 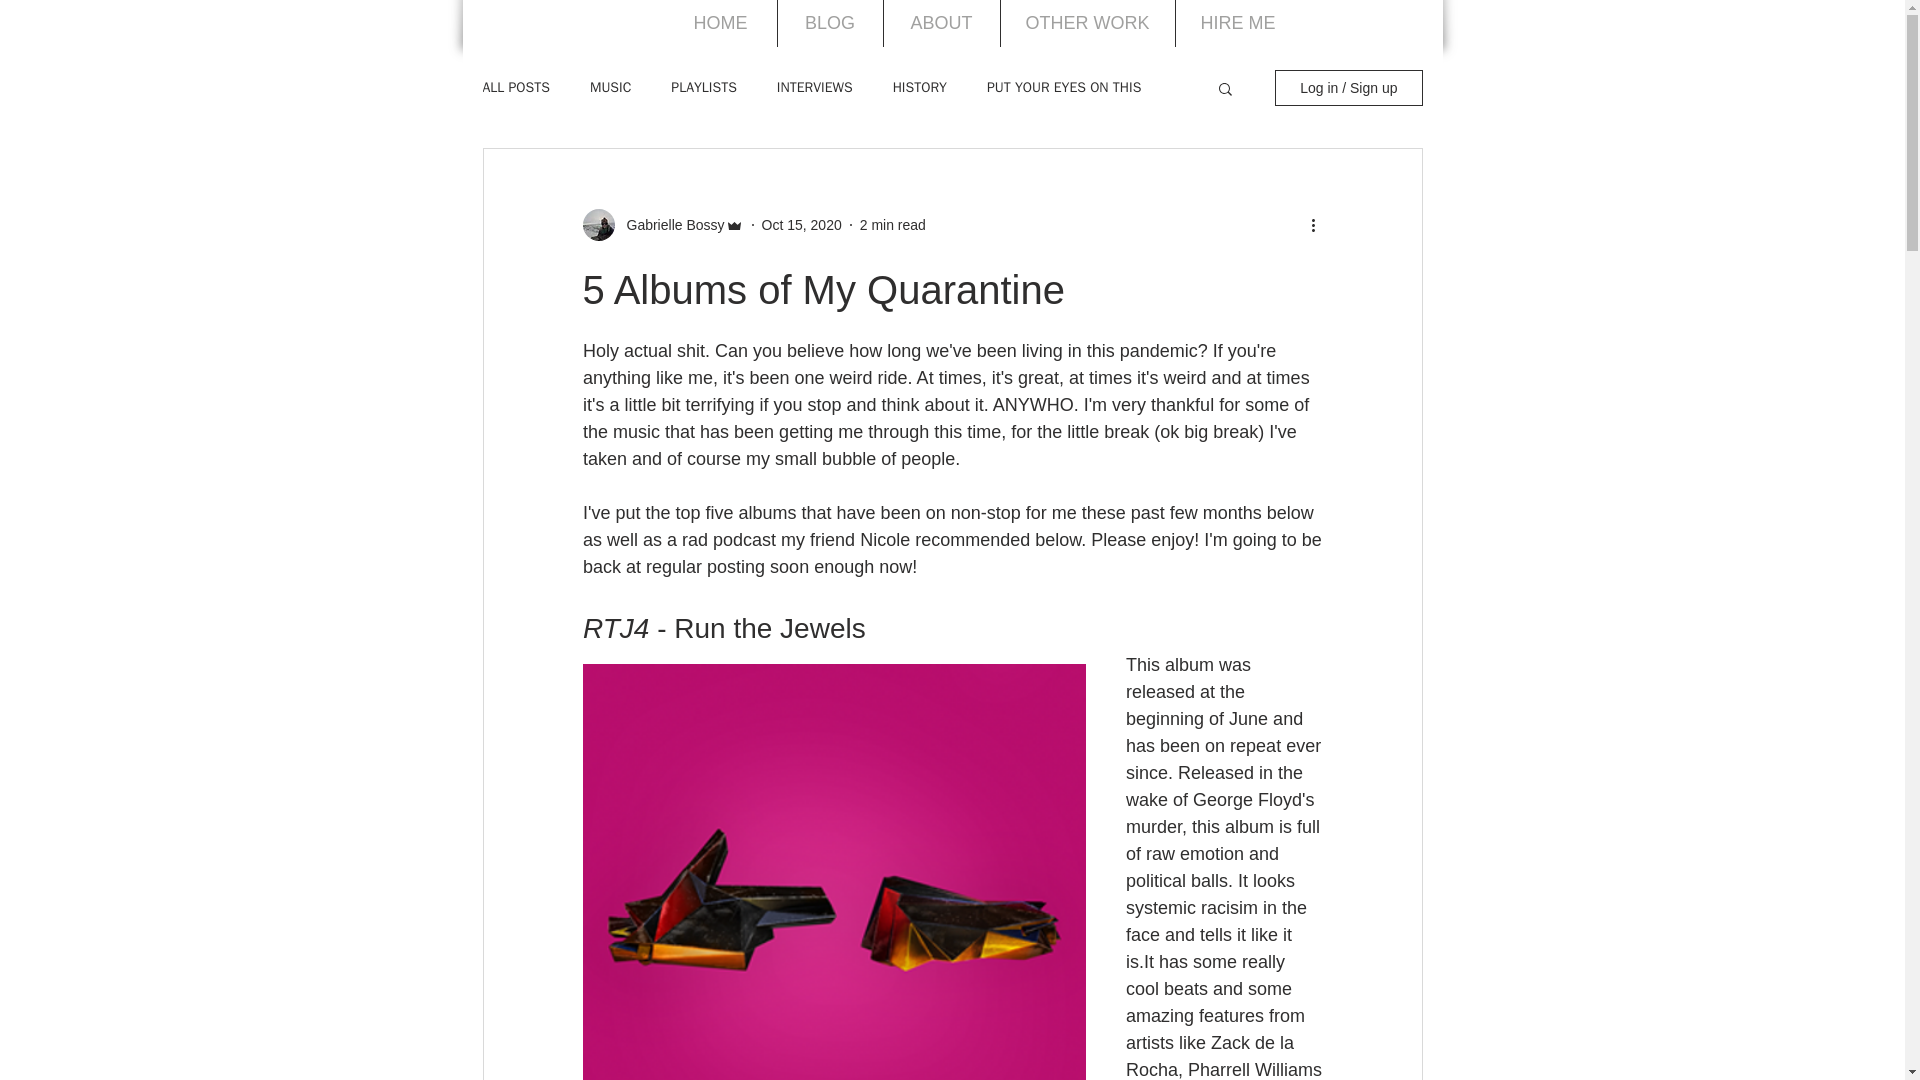 What do you see at coordinates (515, 88) in the screenshot?
I see `ALL POSTS` at bounding box center [515, 88].